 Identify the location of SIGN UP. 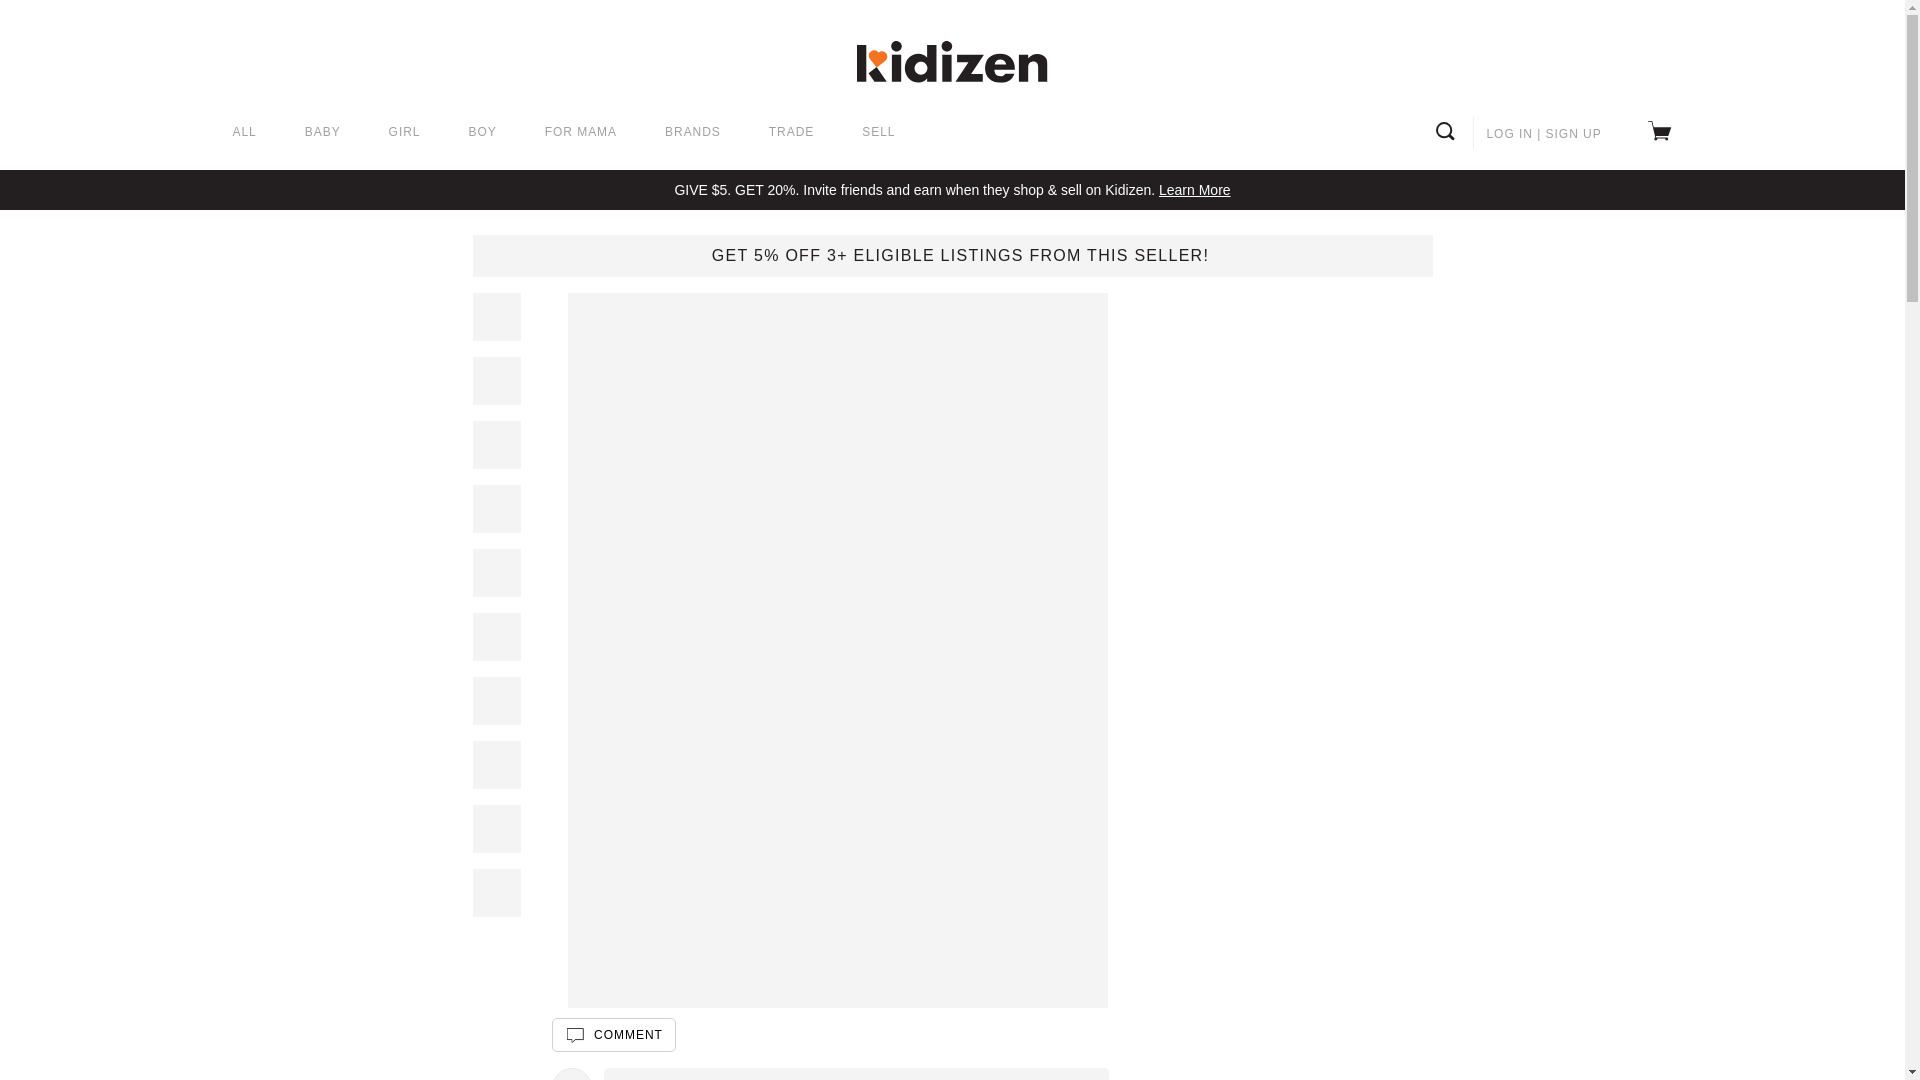
(1573, 134).